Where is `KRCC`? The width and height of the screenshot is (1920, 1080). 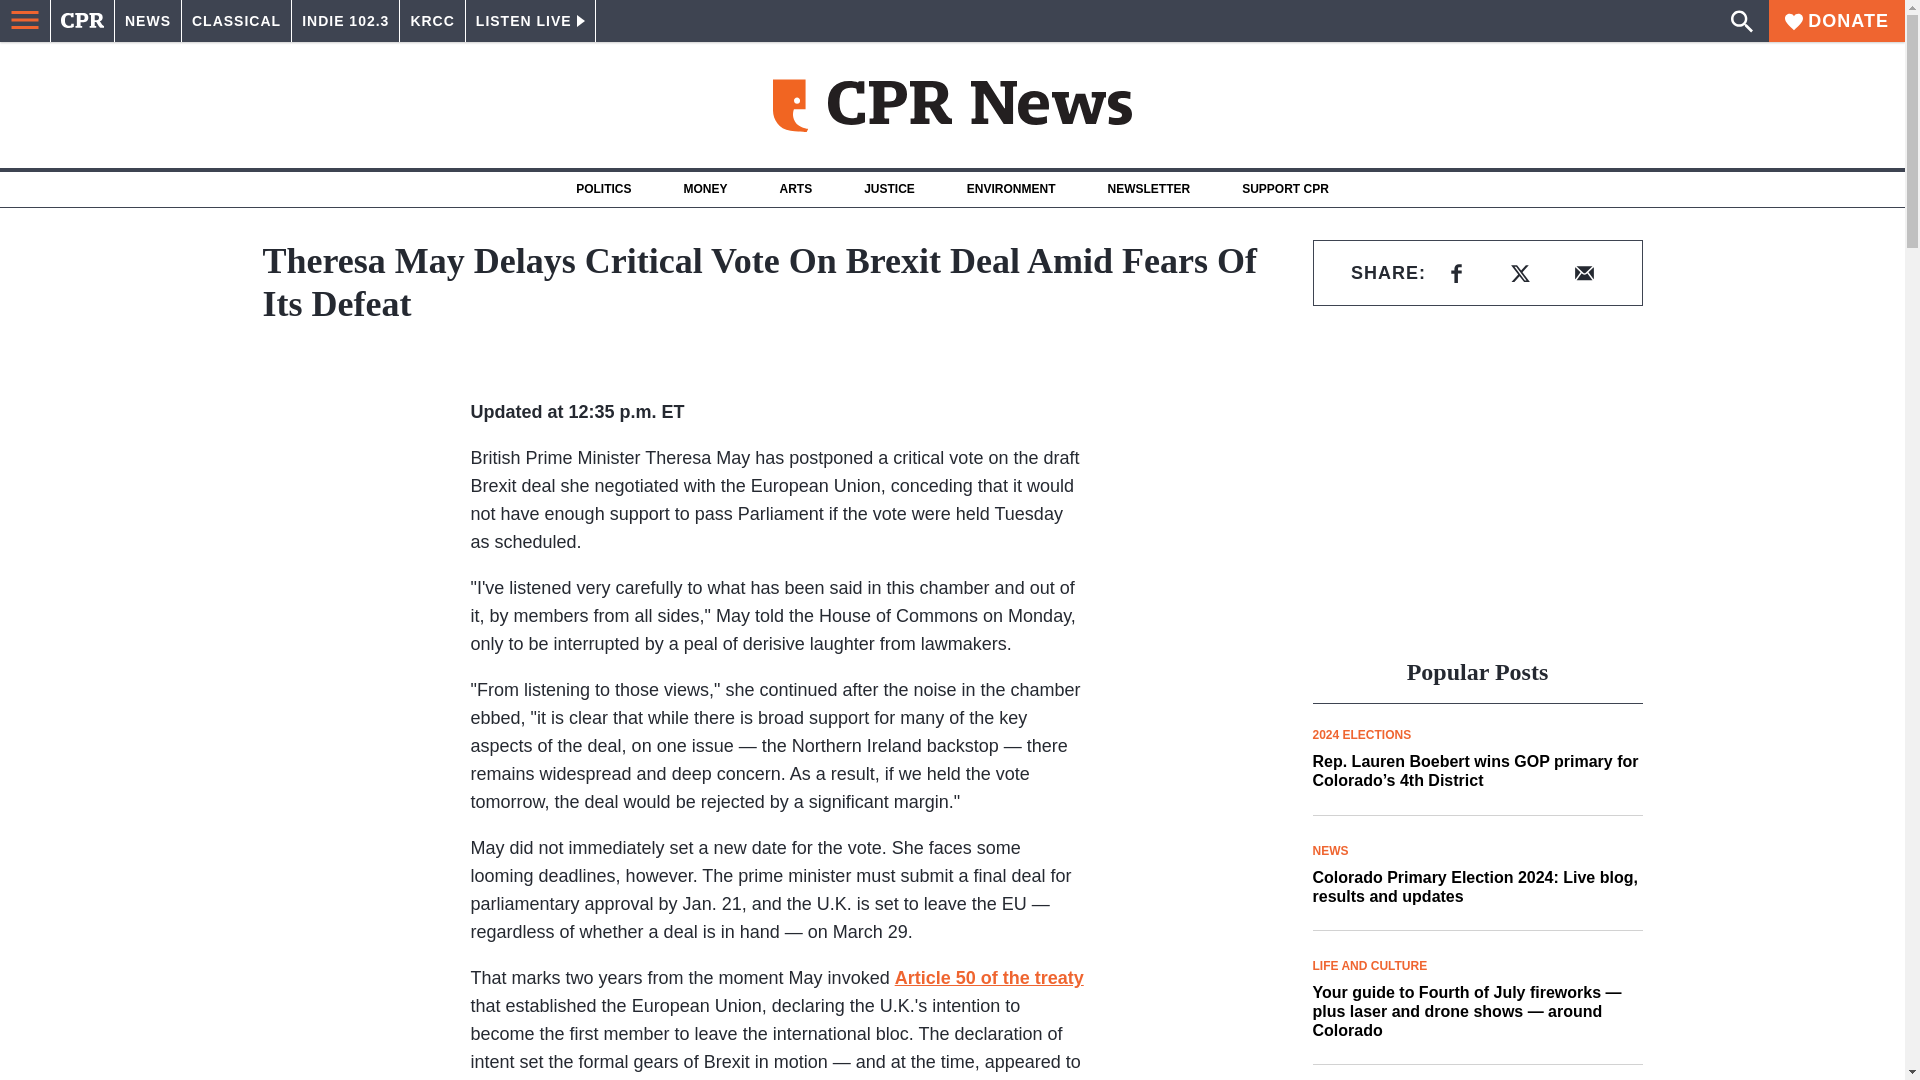
KRCC is located at coordinates (432, 21).